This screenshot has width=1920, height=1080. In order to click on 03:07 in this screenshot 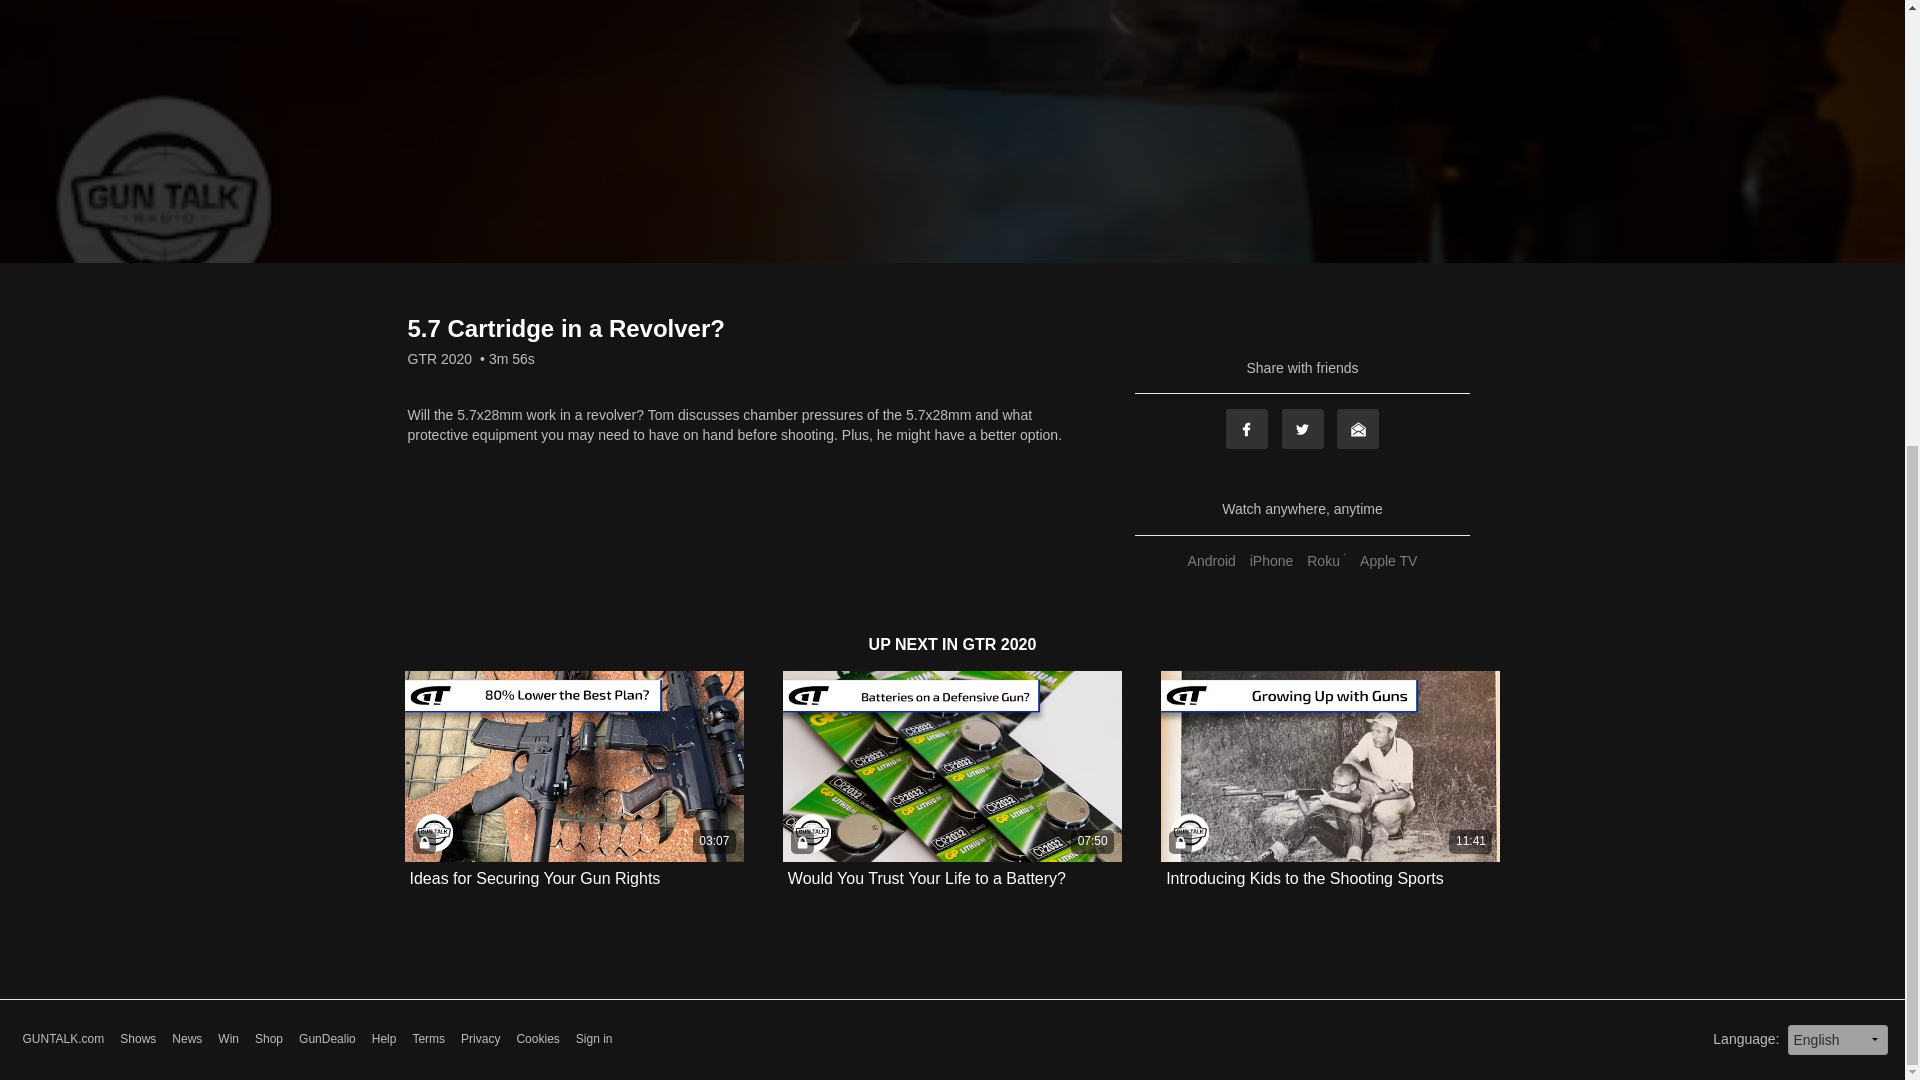, I will do `click(573, 766)`.